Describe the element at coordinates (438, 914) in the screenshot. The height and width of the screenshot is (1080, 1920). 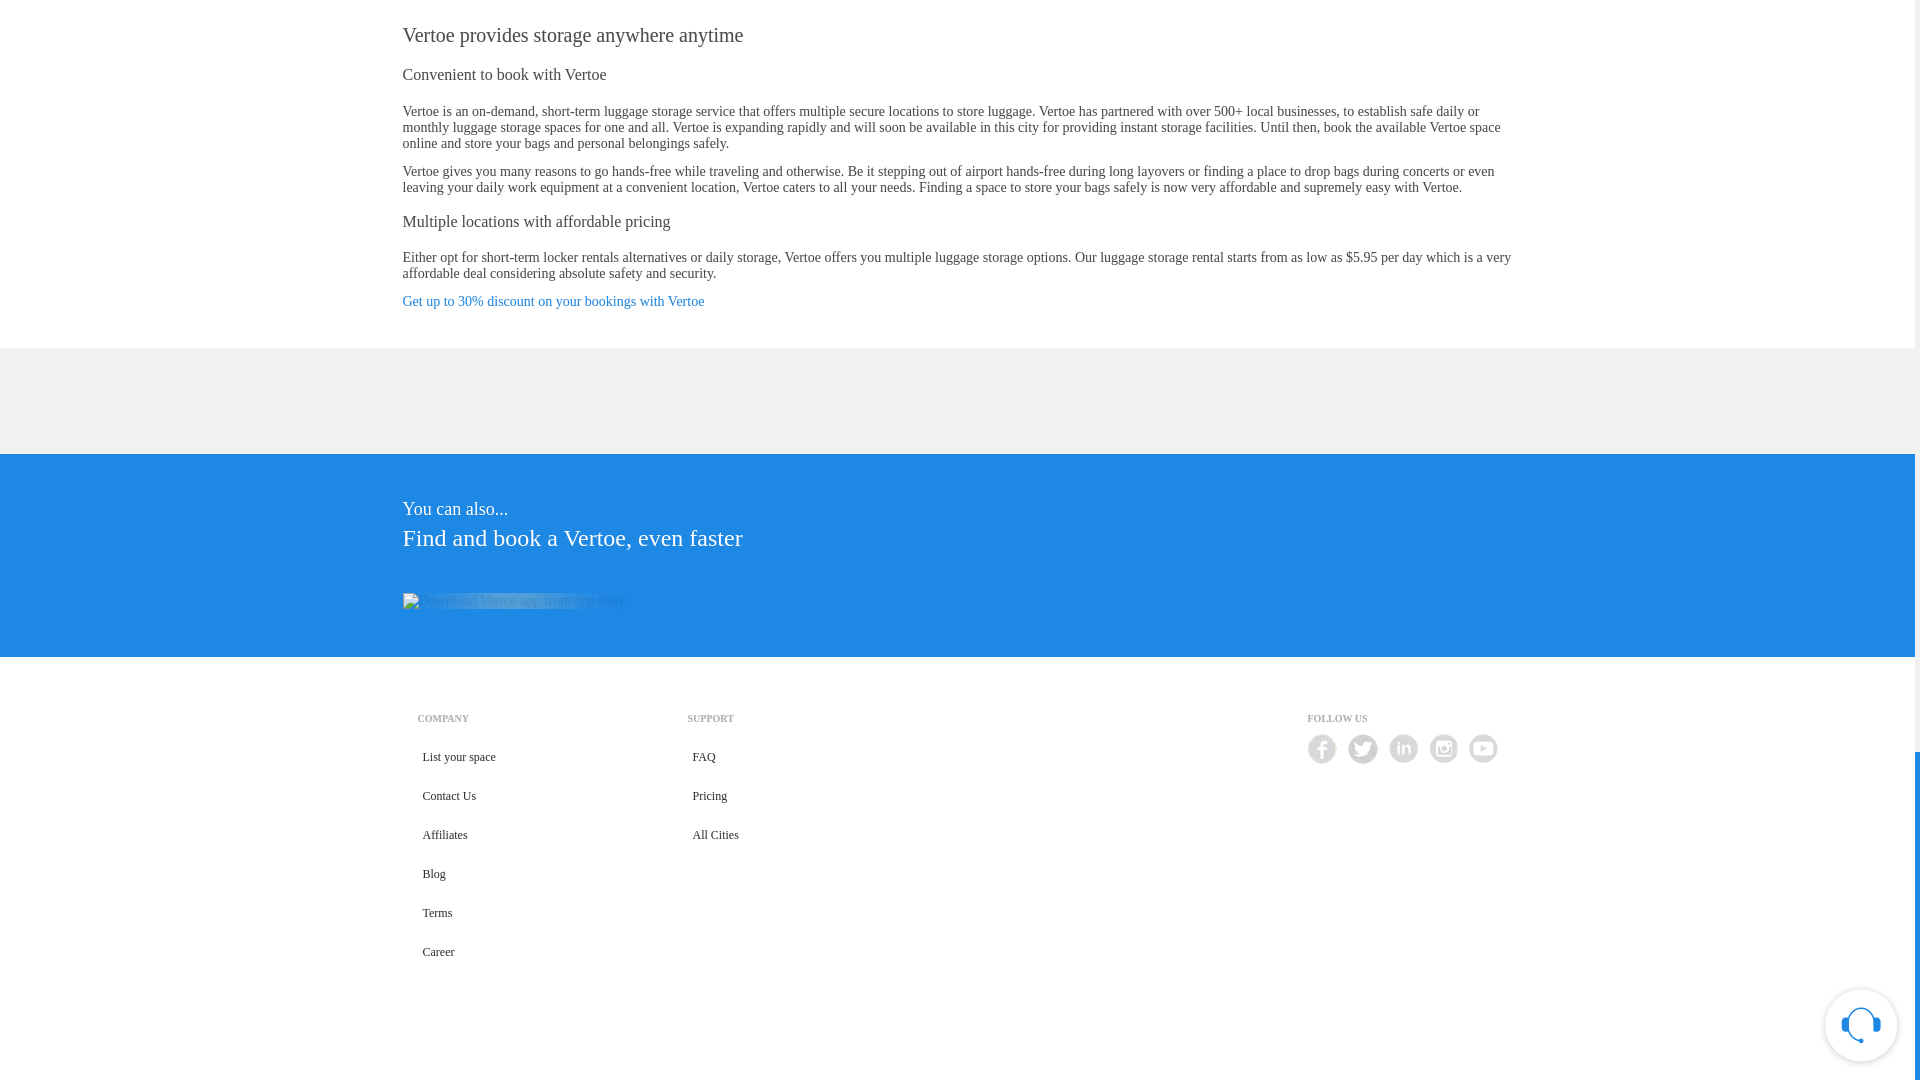
I see `Terms` at that location.